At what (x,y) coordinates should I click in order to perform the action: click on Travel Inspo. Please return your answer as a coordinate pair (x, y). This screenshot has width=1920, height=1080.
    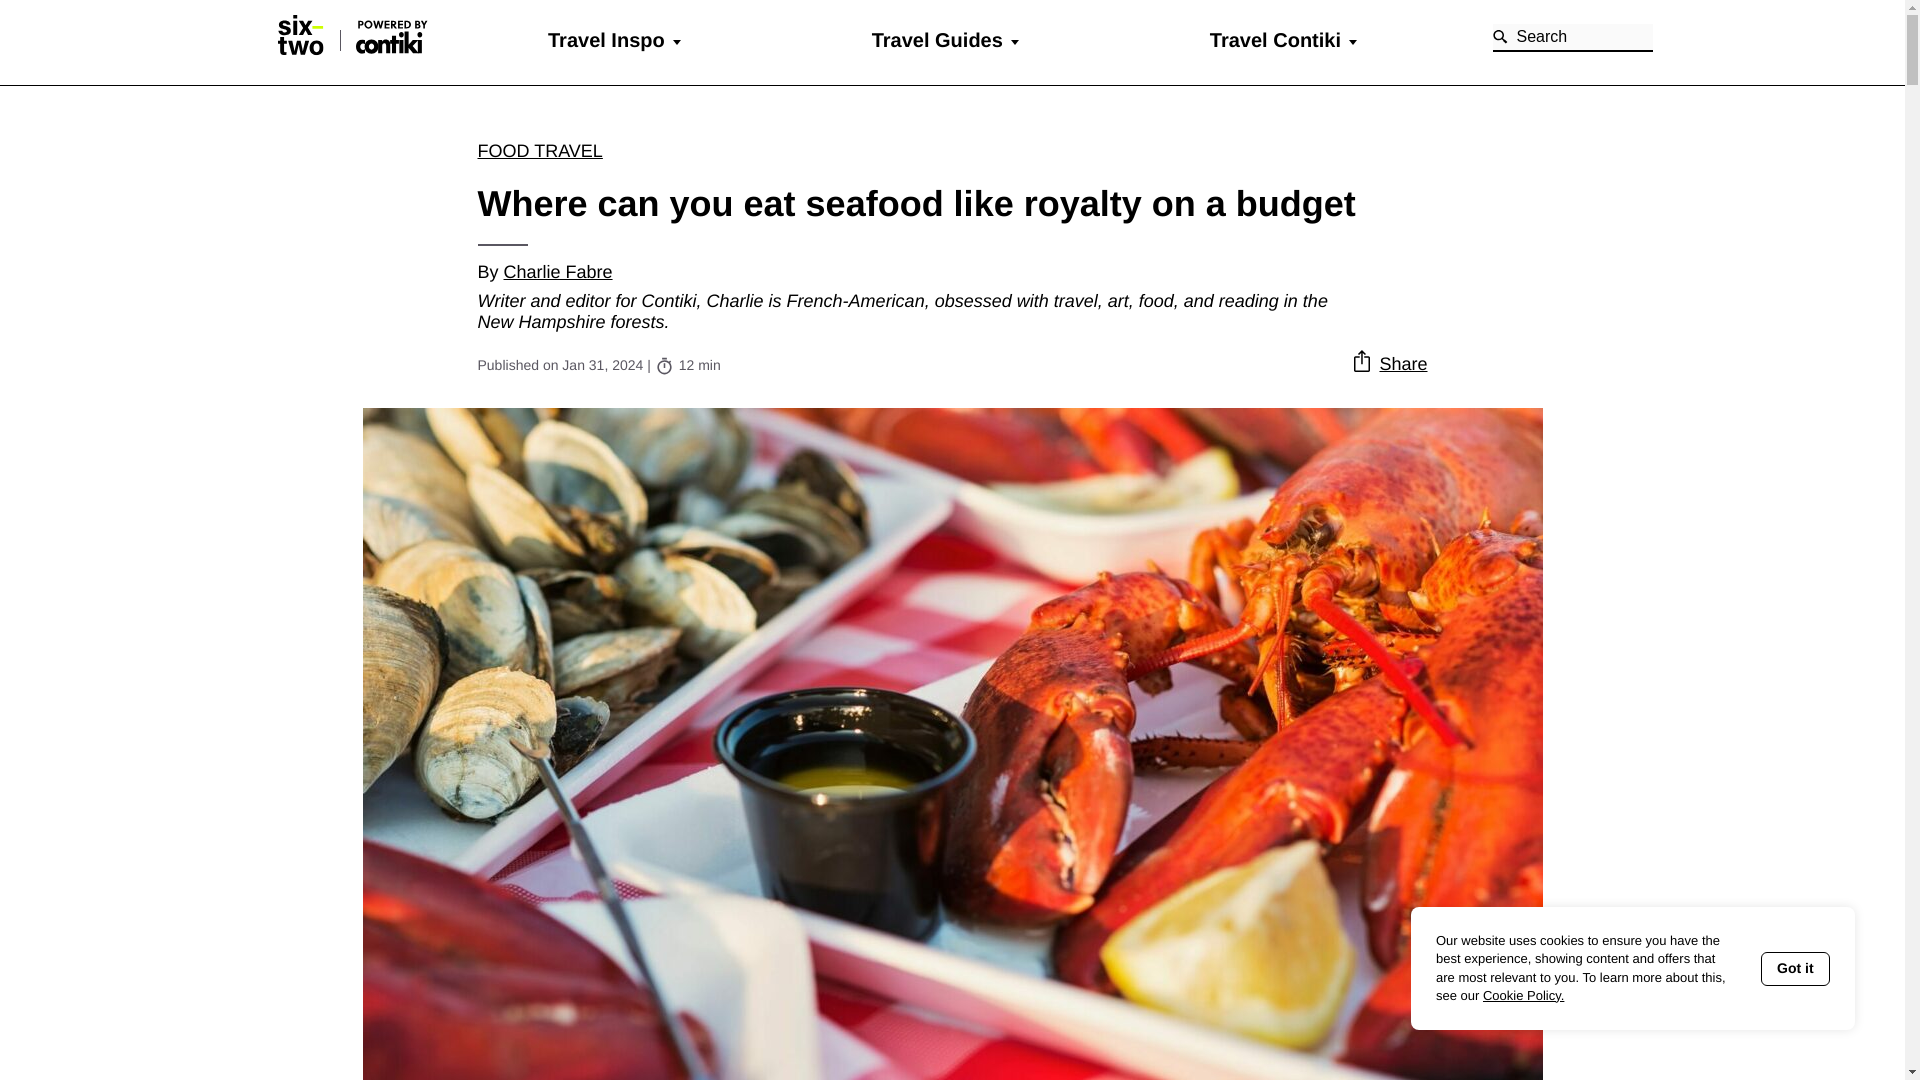
    Looking at the image, I should click on (606, 40).